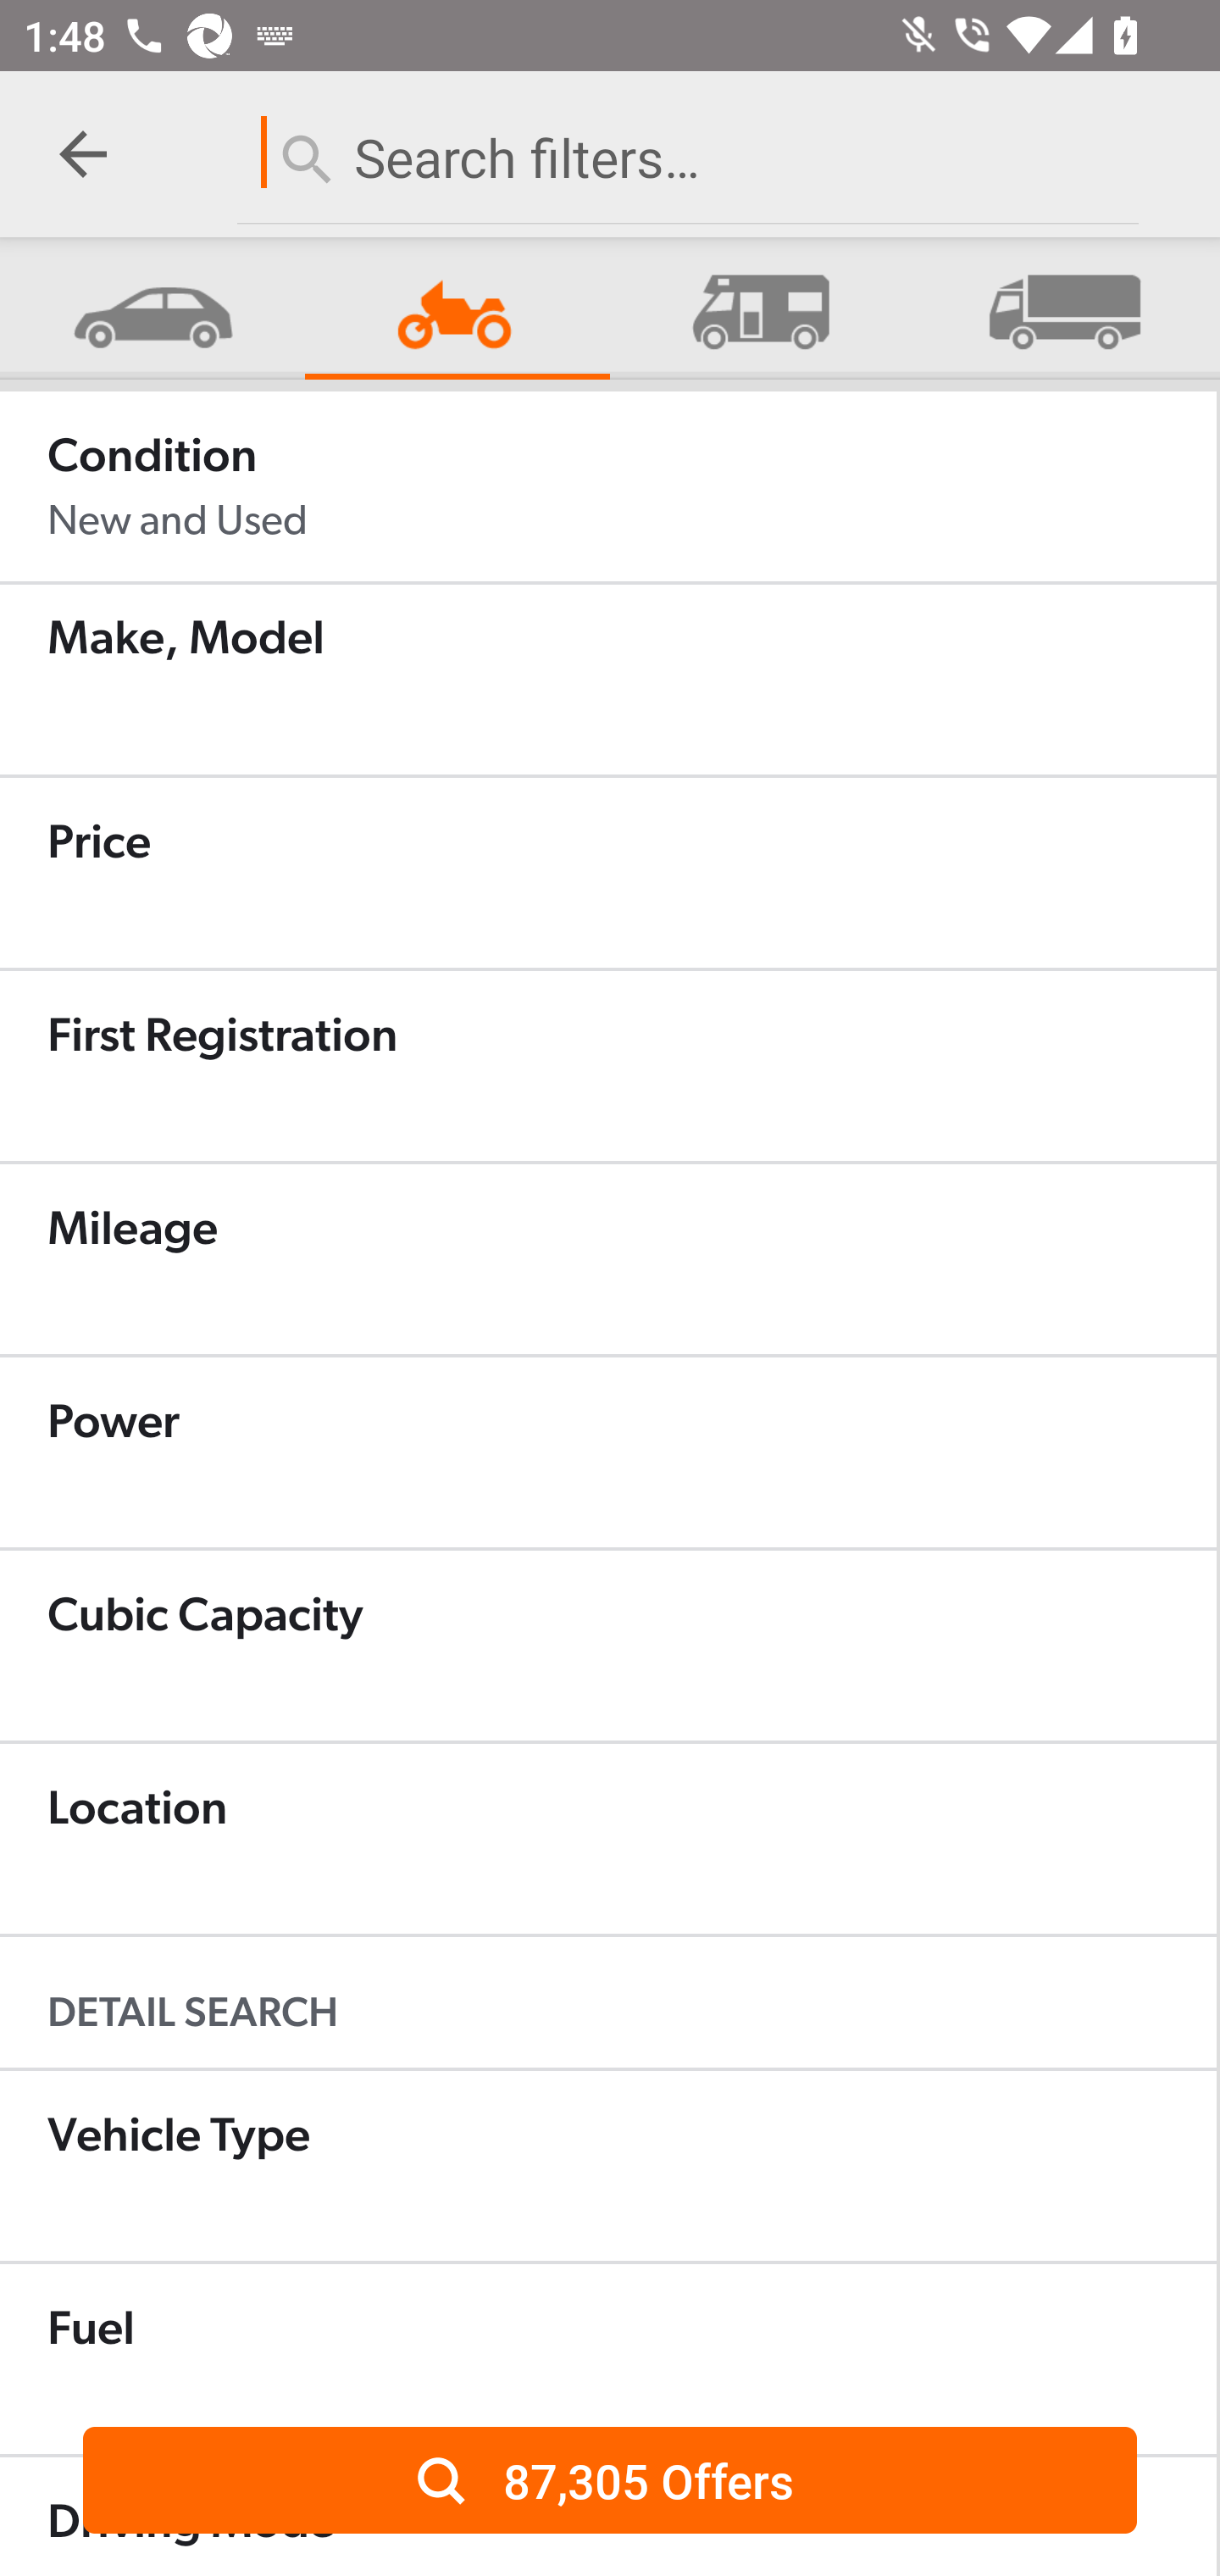  Describe the element at coordinates (608, 680) in the screenshot. I see `Make, Model` at that location.